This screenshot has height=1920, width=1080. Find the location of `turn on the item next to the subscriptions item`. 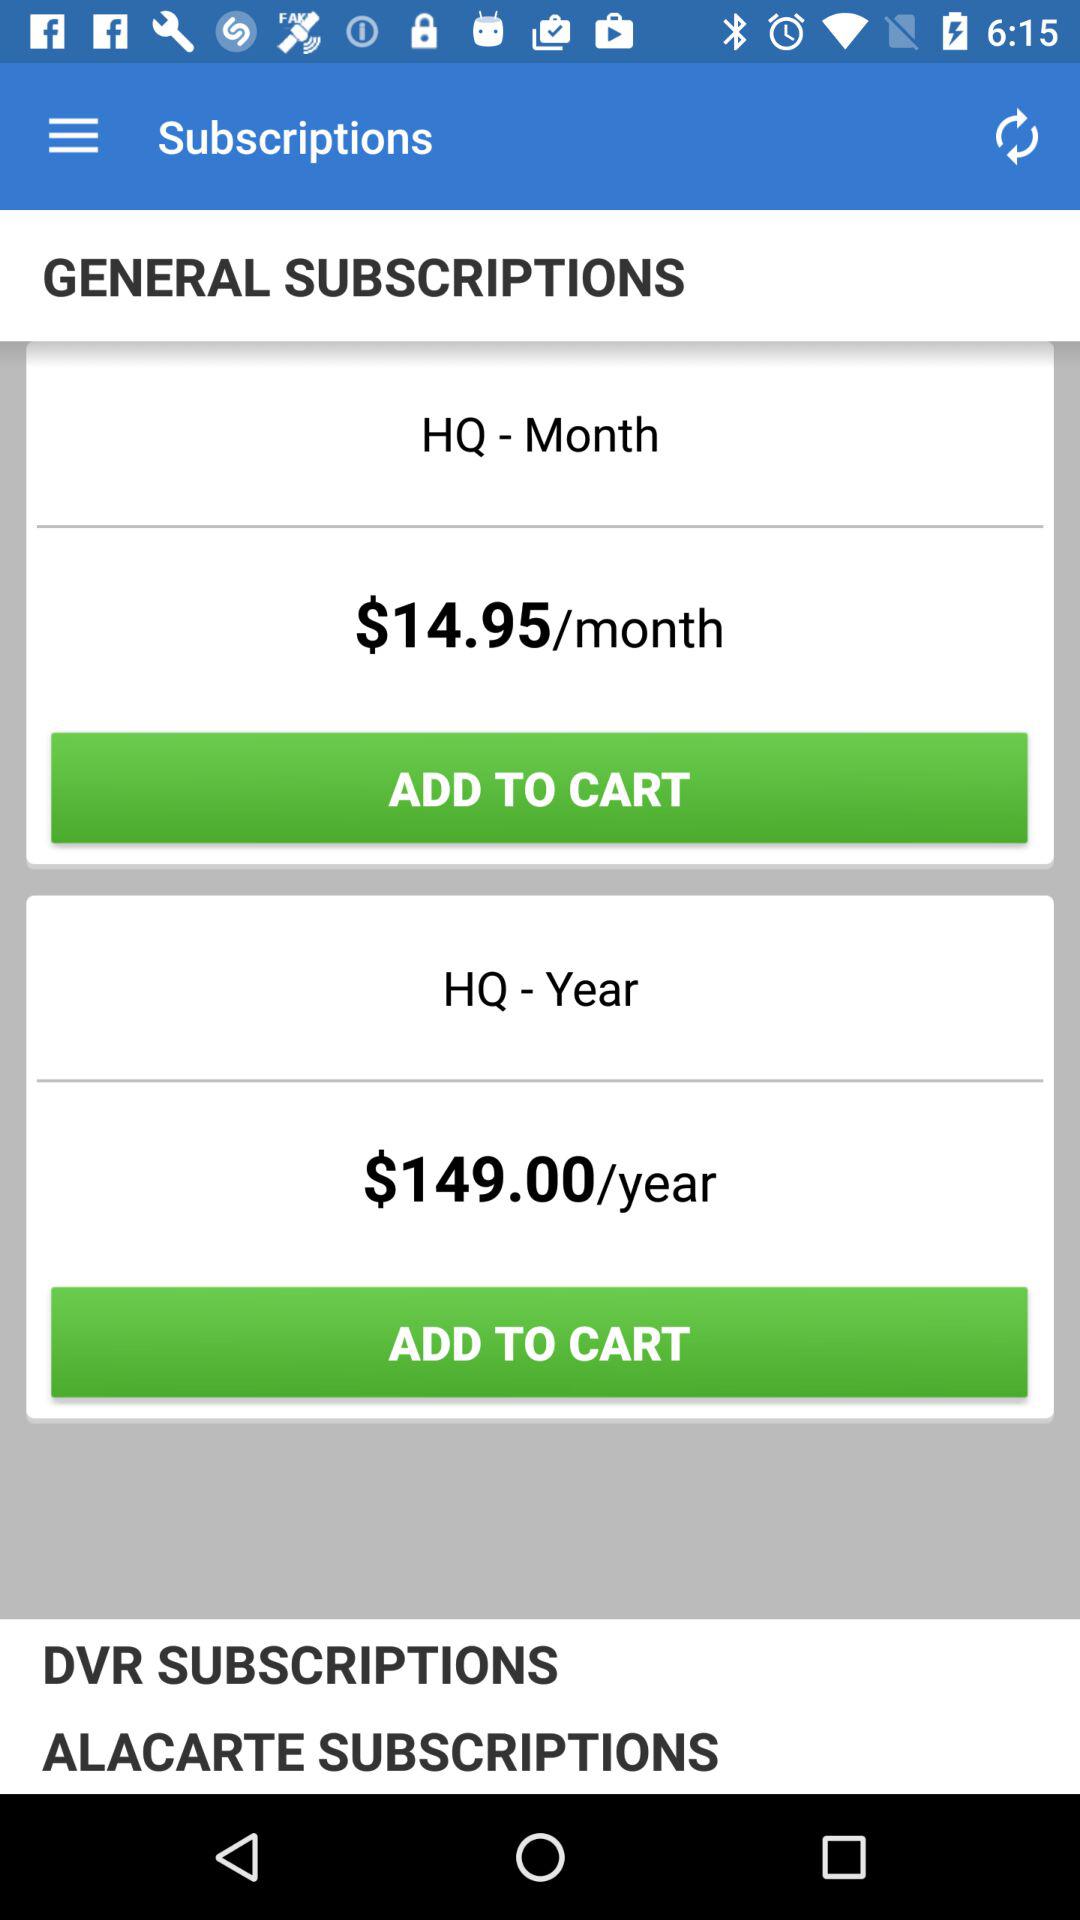

turn on the item next to the subscriptions item is located at coordinates (1016, 136).